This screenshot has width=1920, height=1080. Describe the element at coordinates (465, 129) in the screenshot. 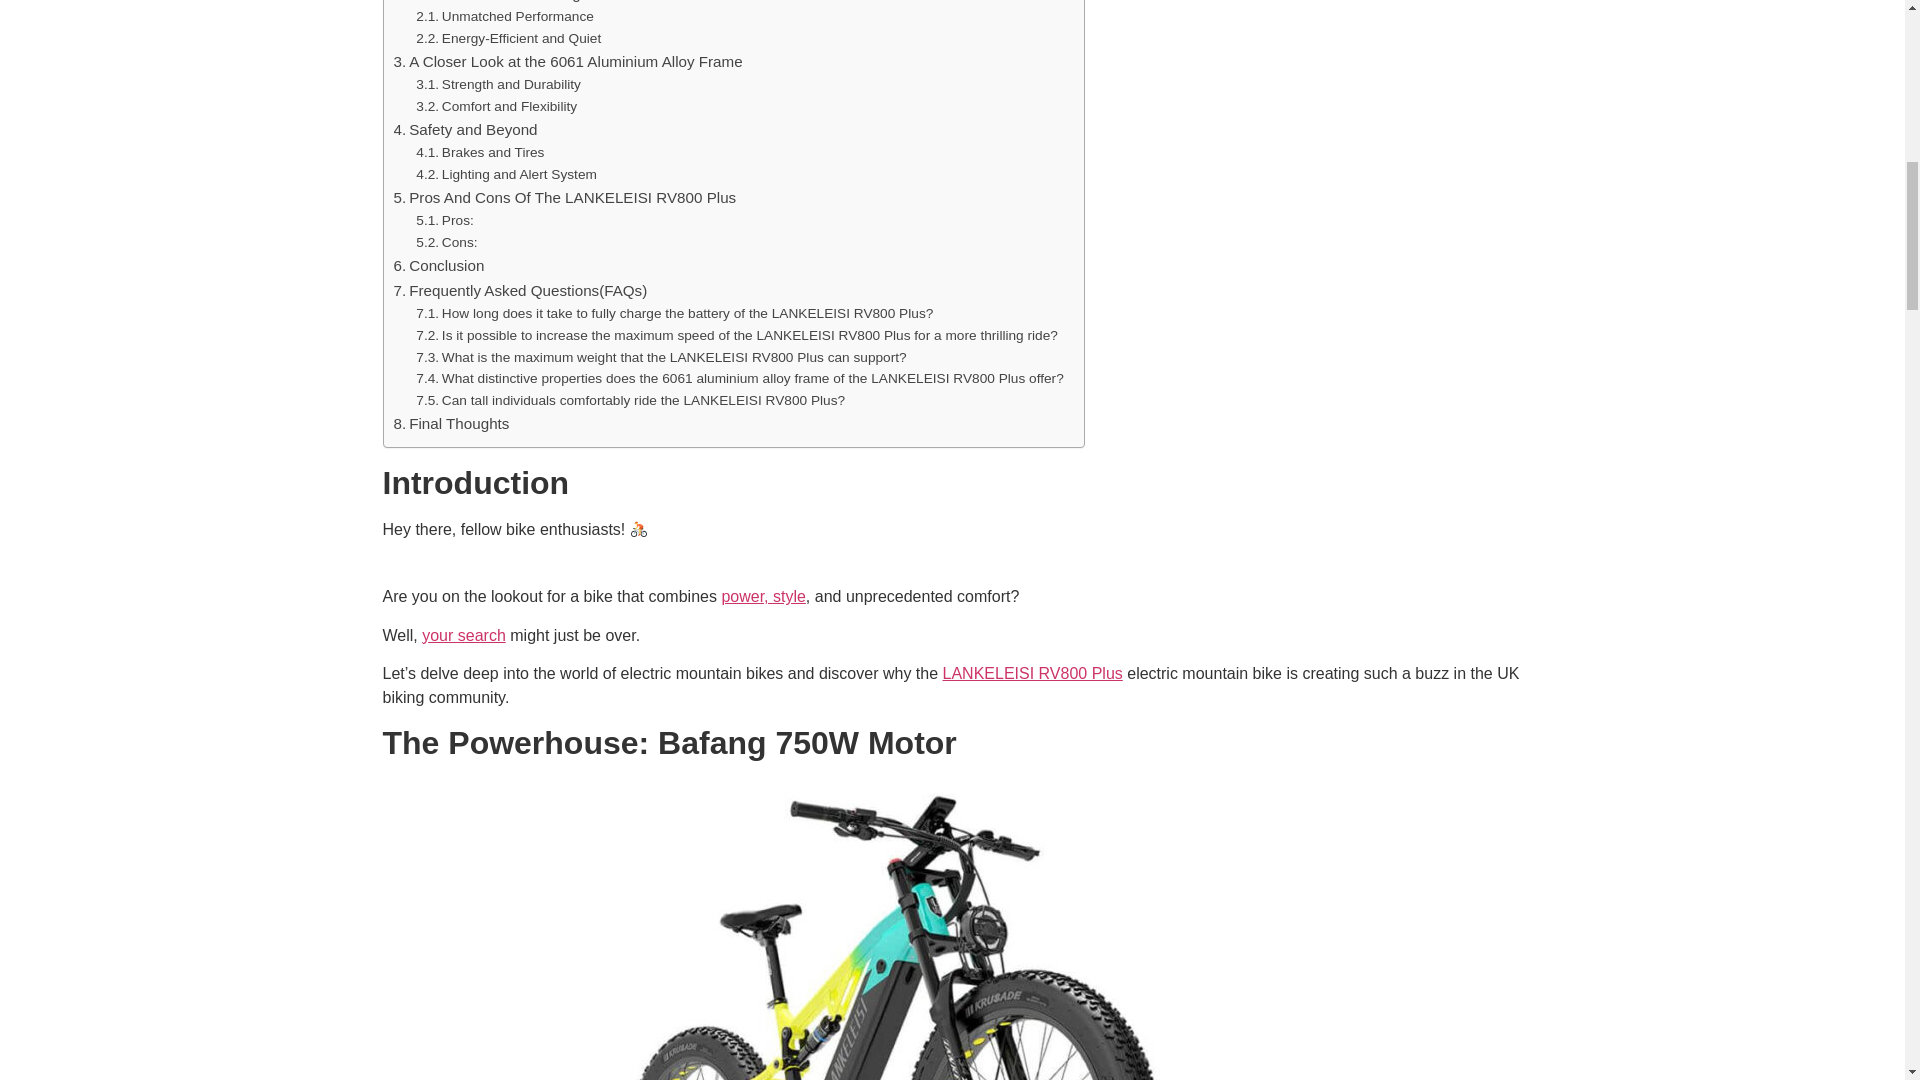

I see `Safety and Beyond` at that location.